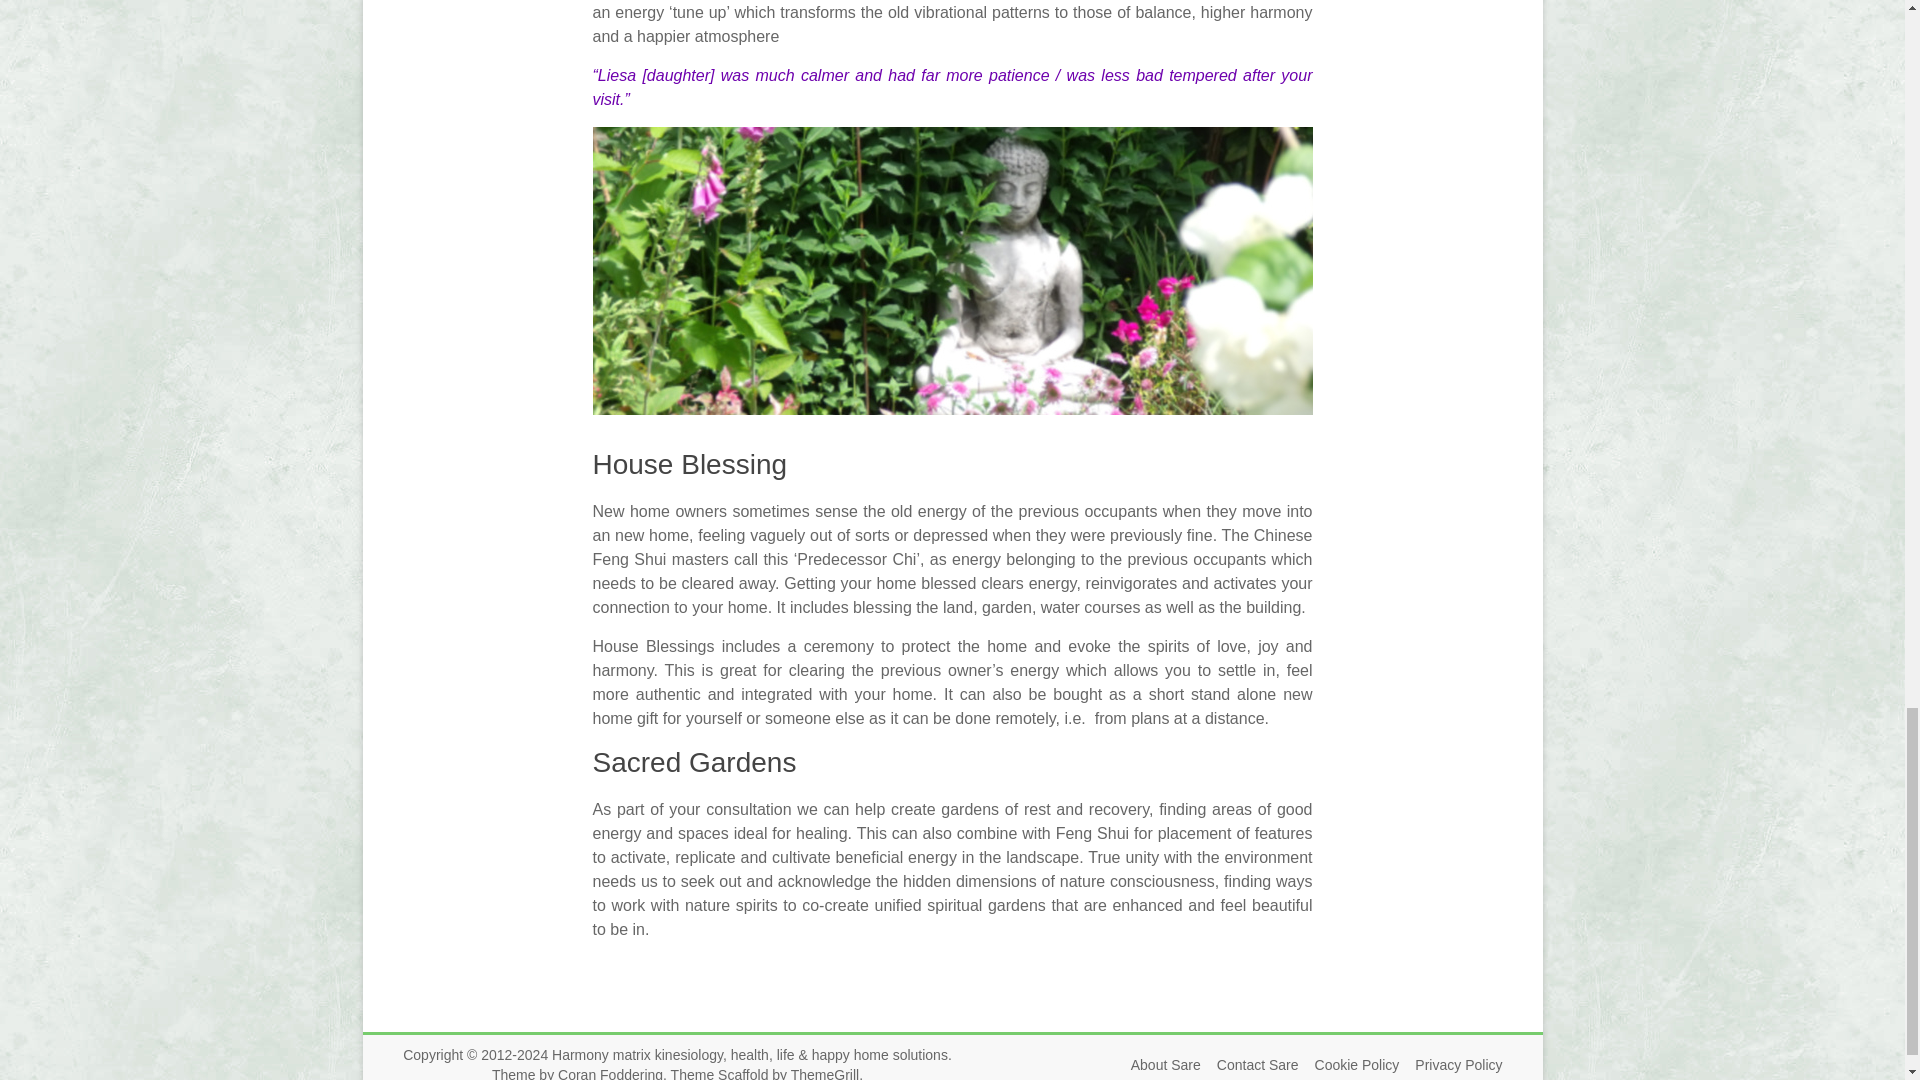 Image resolution: width=1920 pixels, height=1080 pixels. Describe the element at coordinates (1349, 1065) in the screenshot. I see `Cookie Policy` at that location.